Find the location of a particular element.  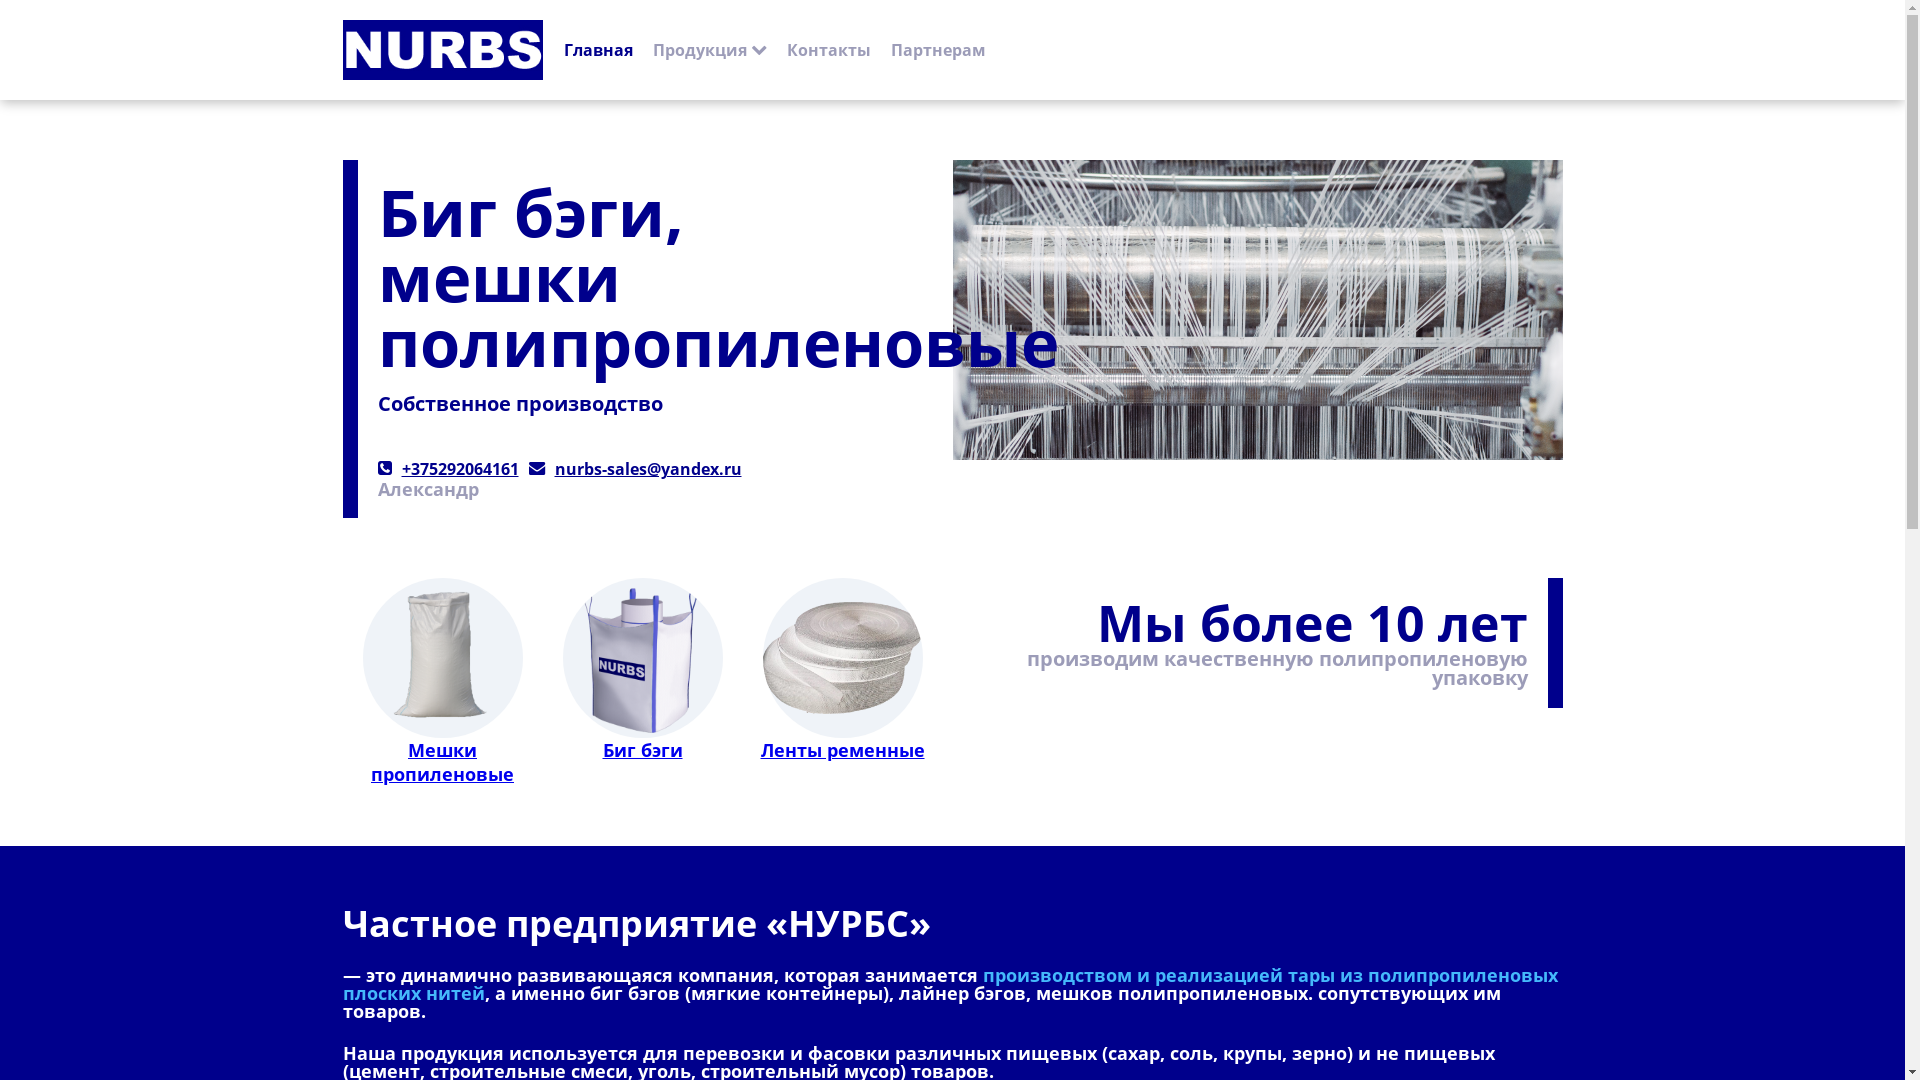

+375292064161 is located at coordinates (460, 469).